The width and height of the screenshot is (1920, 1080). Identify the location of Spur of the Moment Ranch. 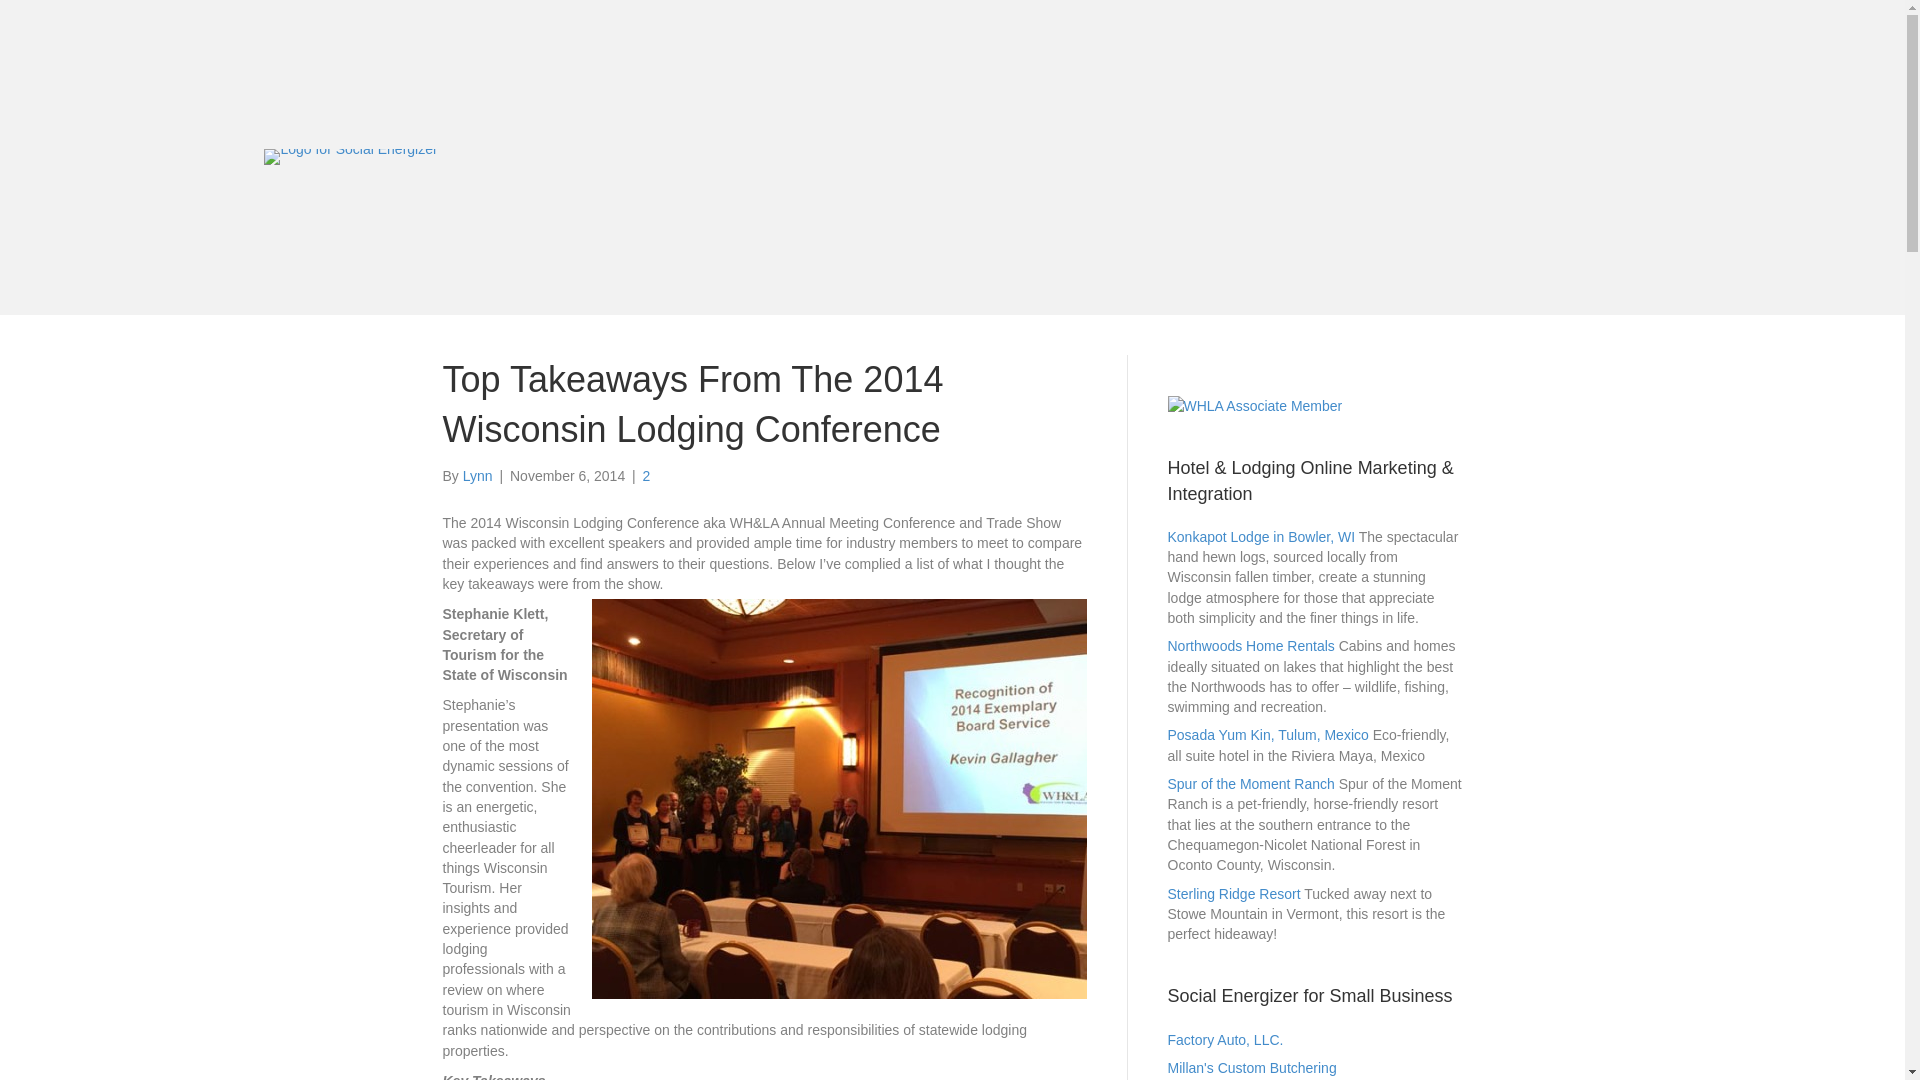
(1250, 784).